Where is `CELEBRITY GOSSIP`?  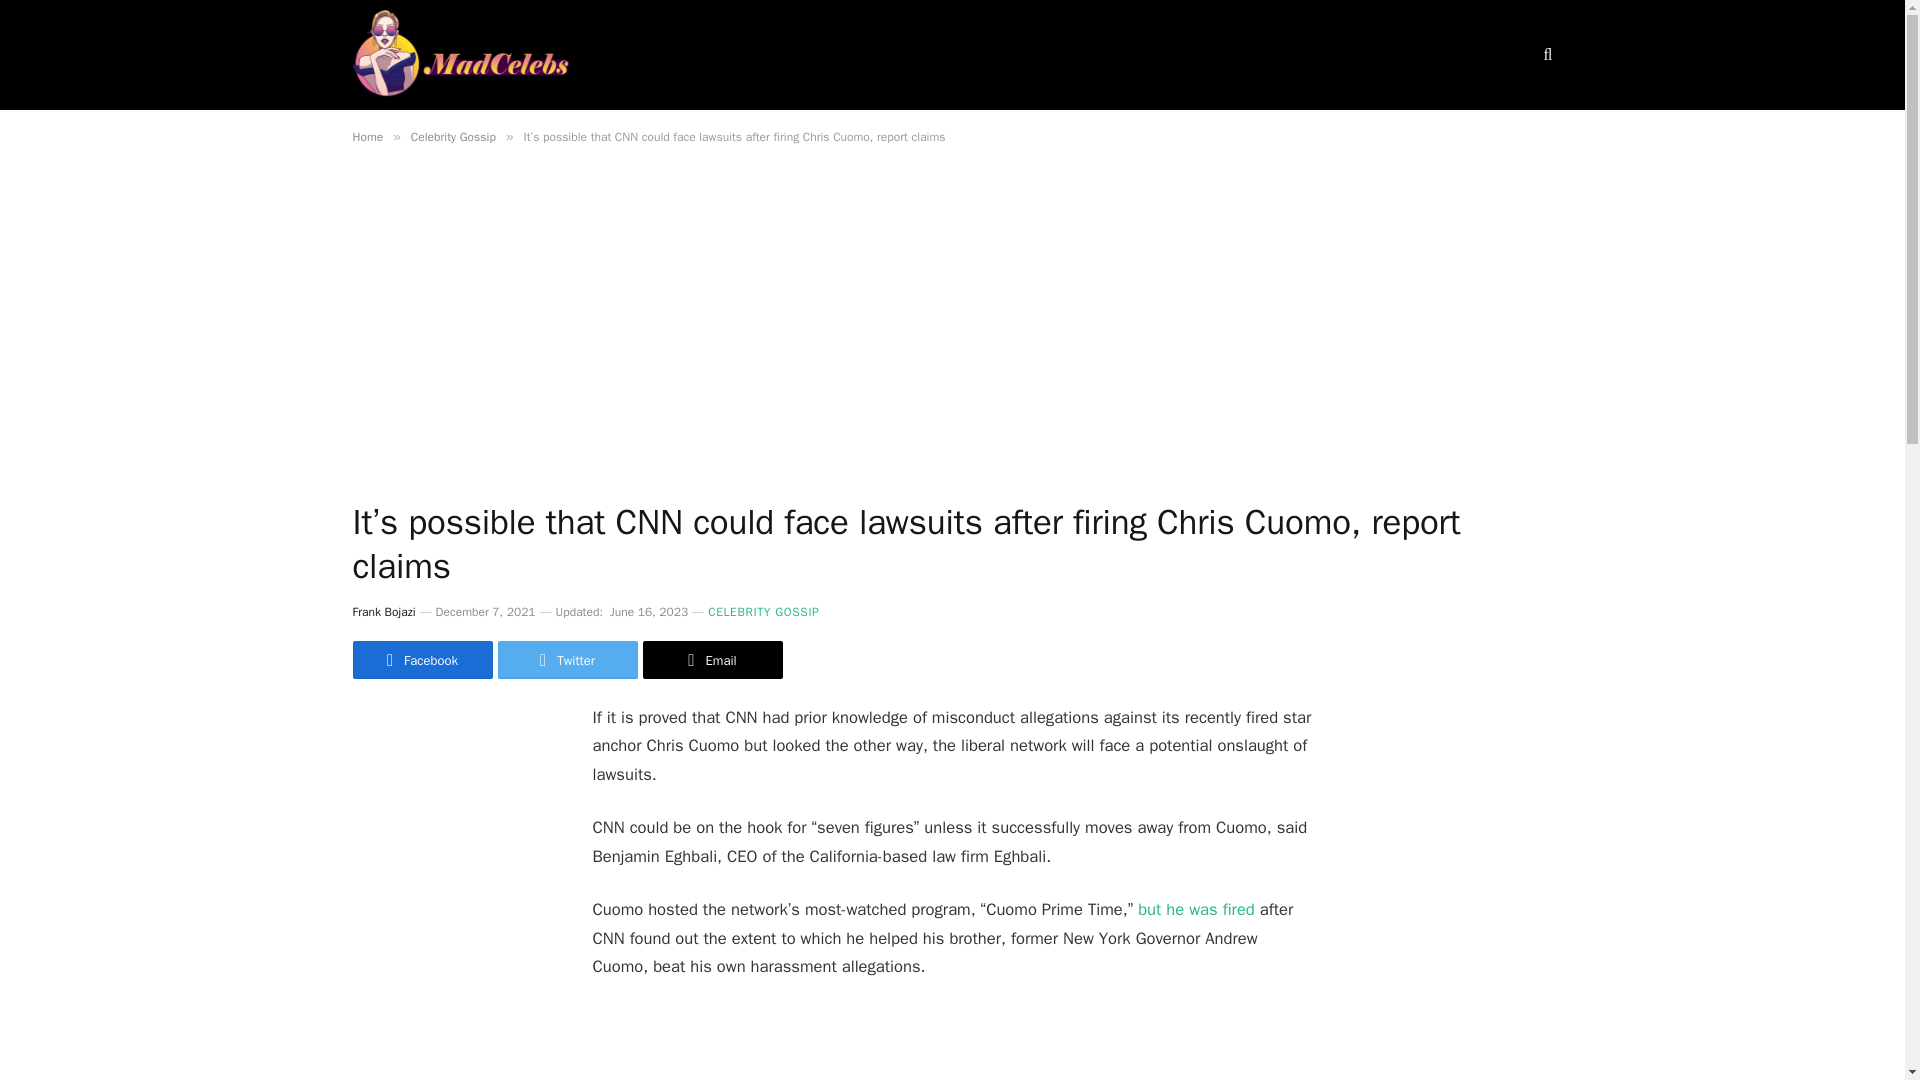
CELEBRITY GOSSIP is located at coordinates (764, 612).